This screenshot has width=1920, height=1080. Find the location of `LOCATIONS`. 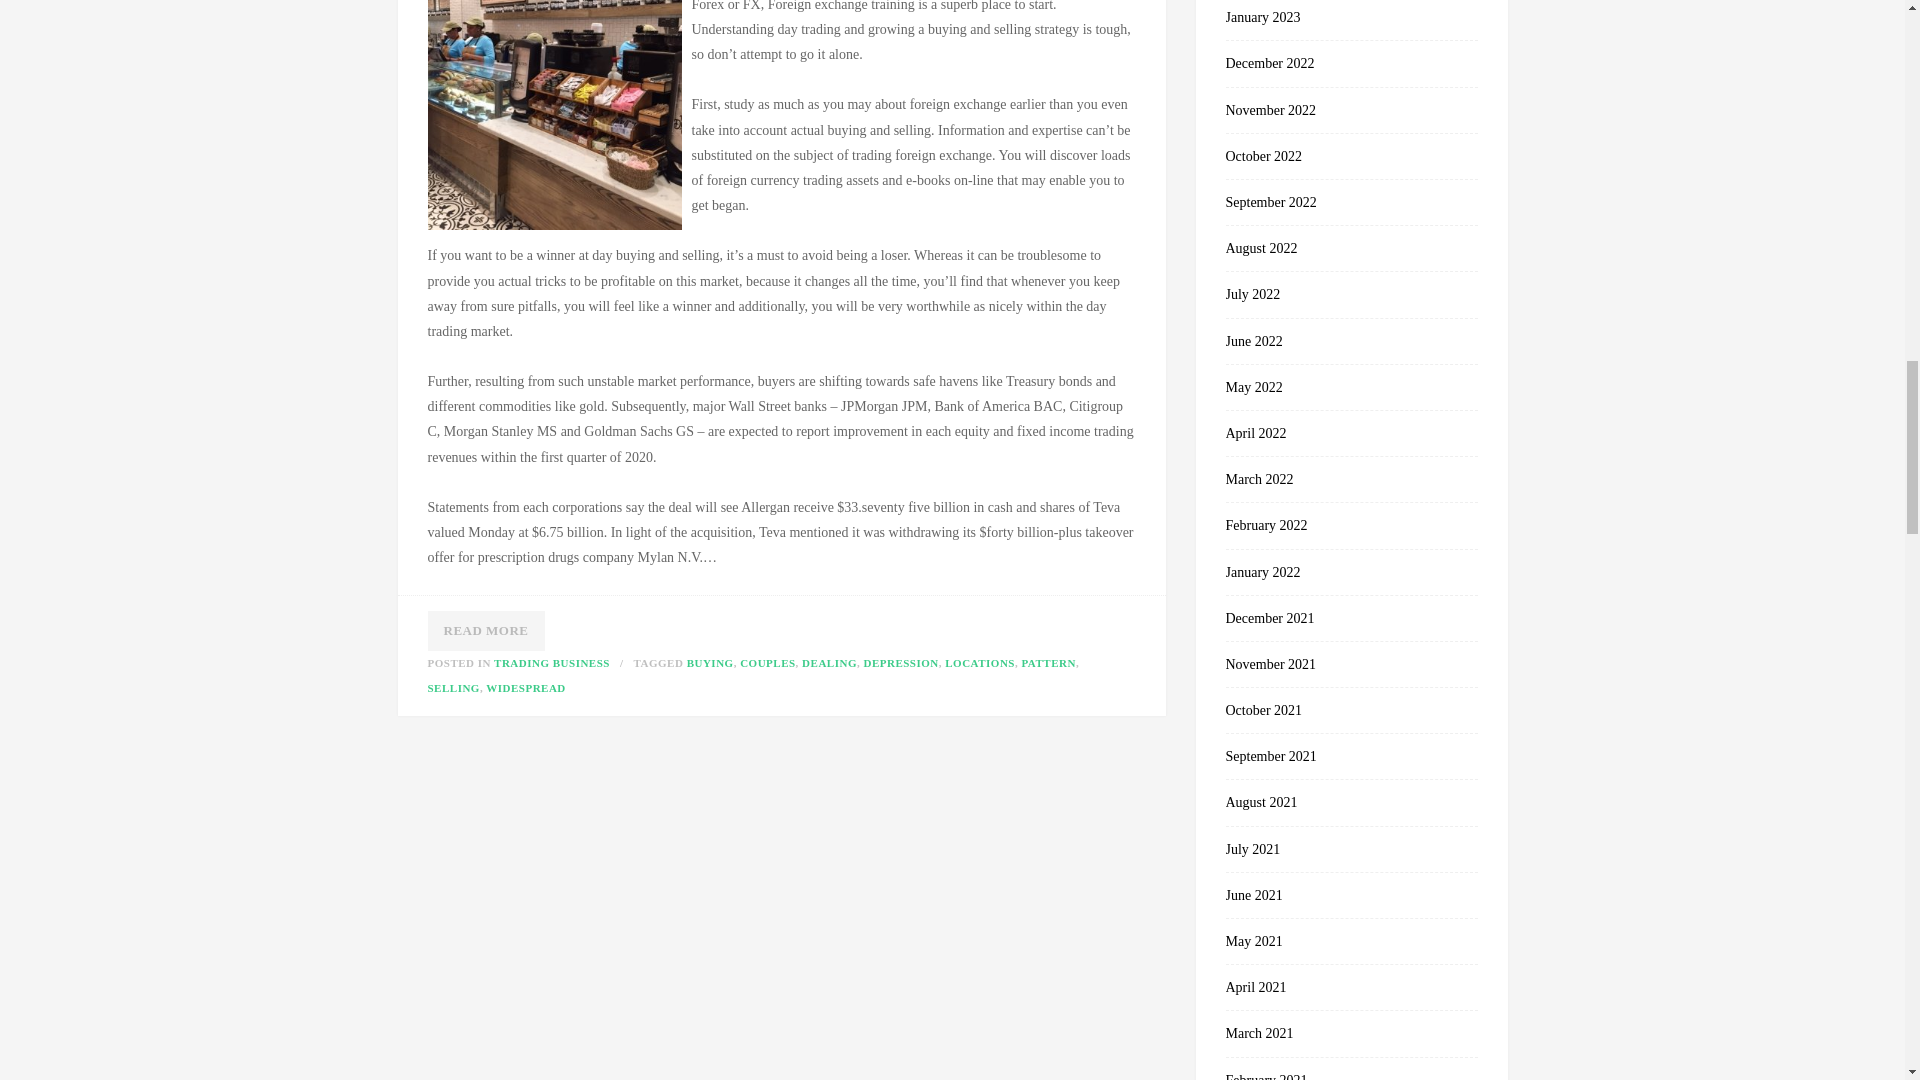

LOCATIONS is located at coordinates (980, 662).